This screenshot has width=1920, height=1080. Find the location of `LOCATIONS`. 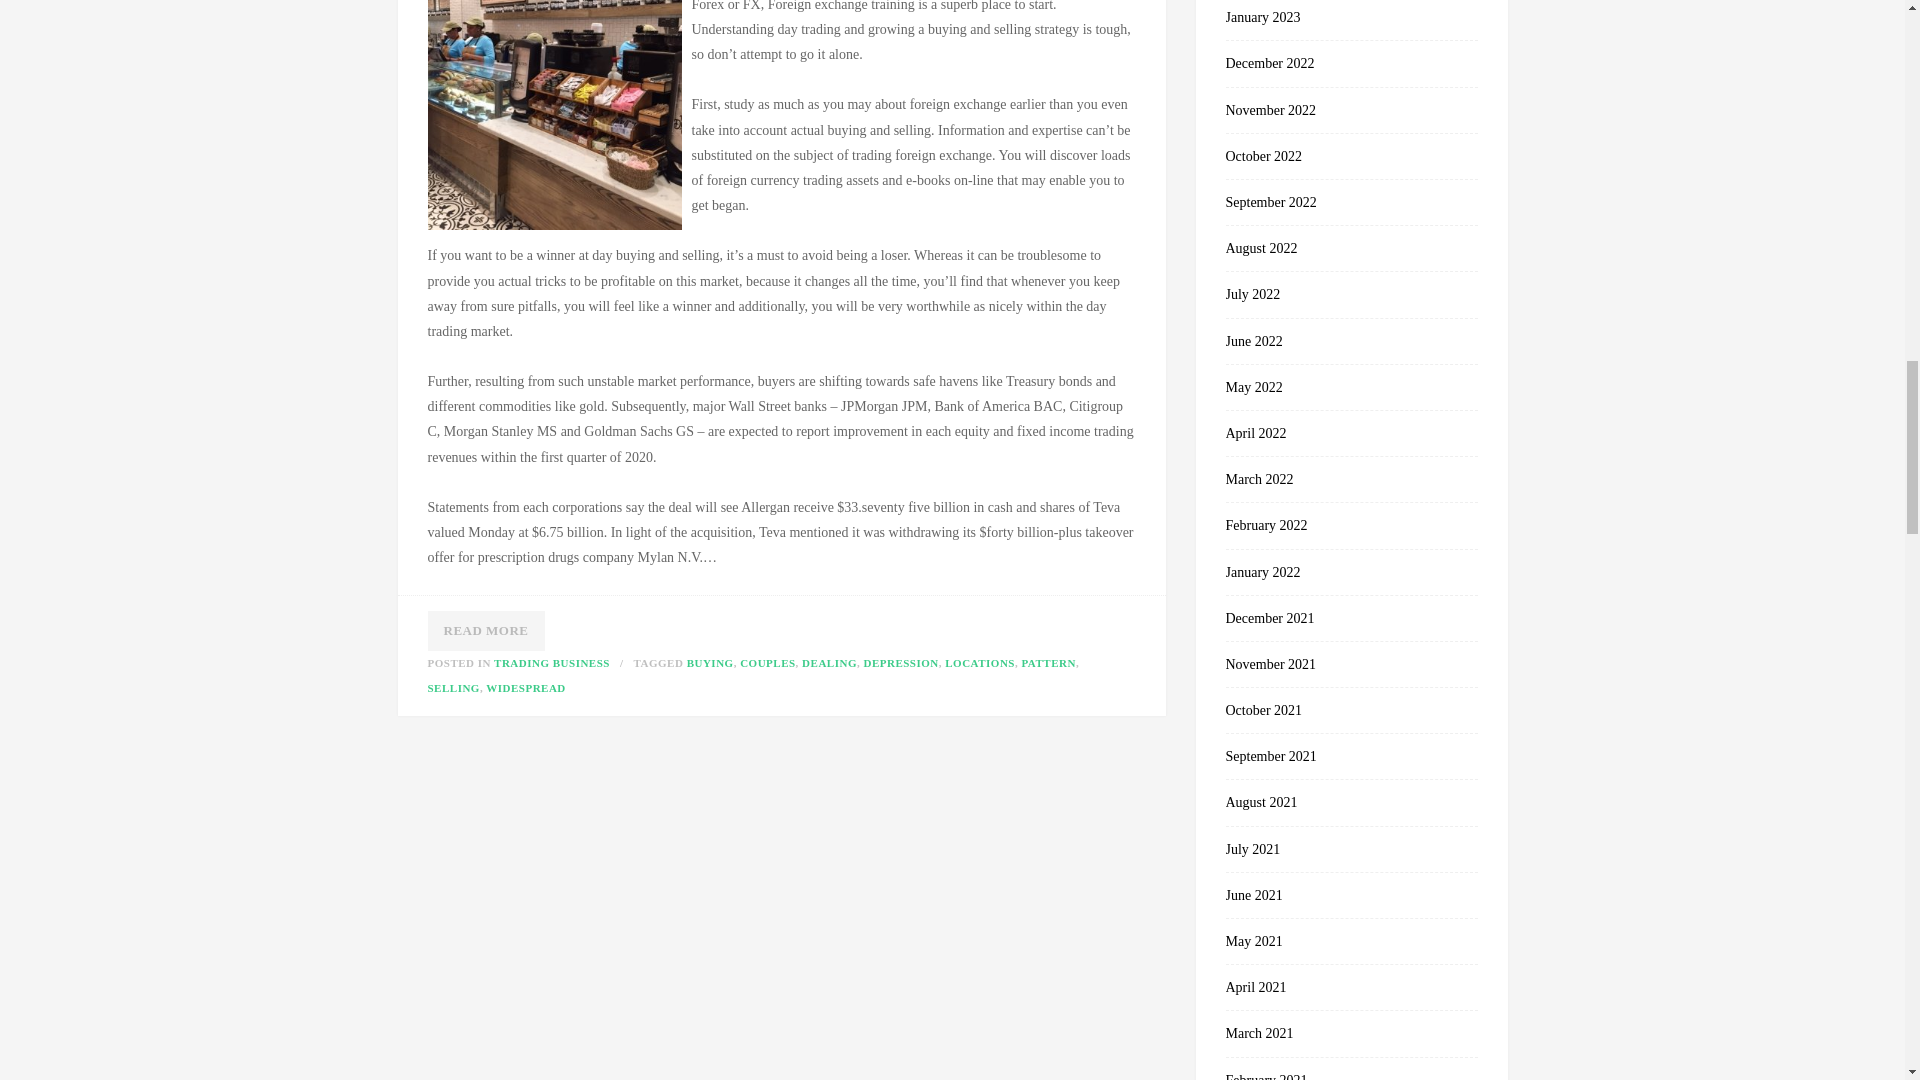

LOCATIONS is located at coordinates (980, 662).